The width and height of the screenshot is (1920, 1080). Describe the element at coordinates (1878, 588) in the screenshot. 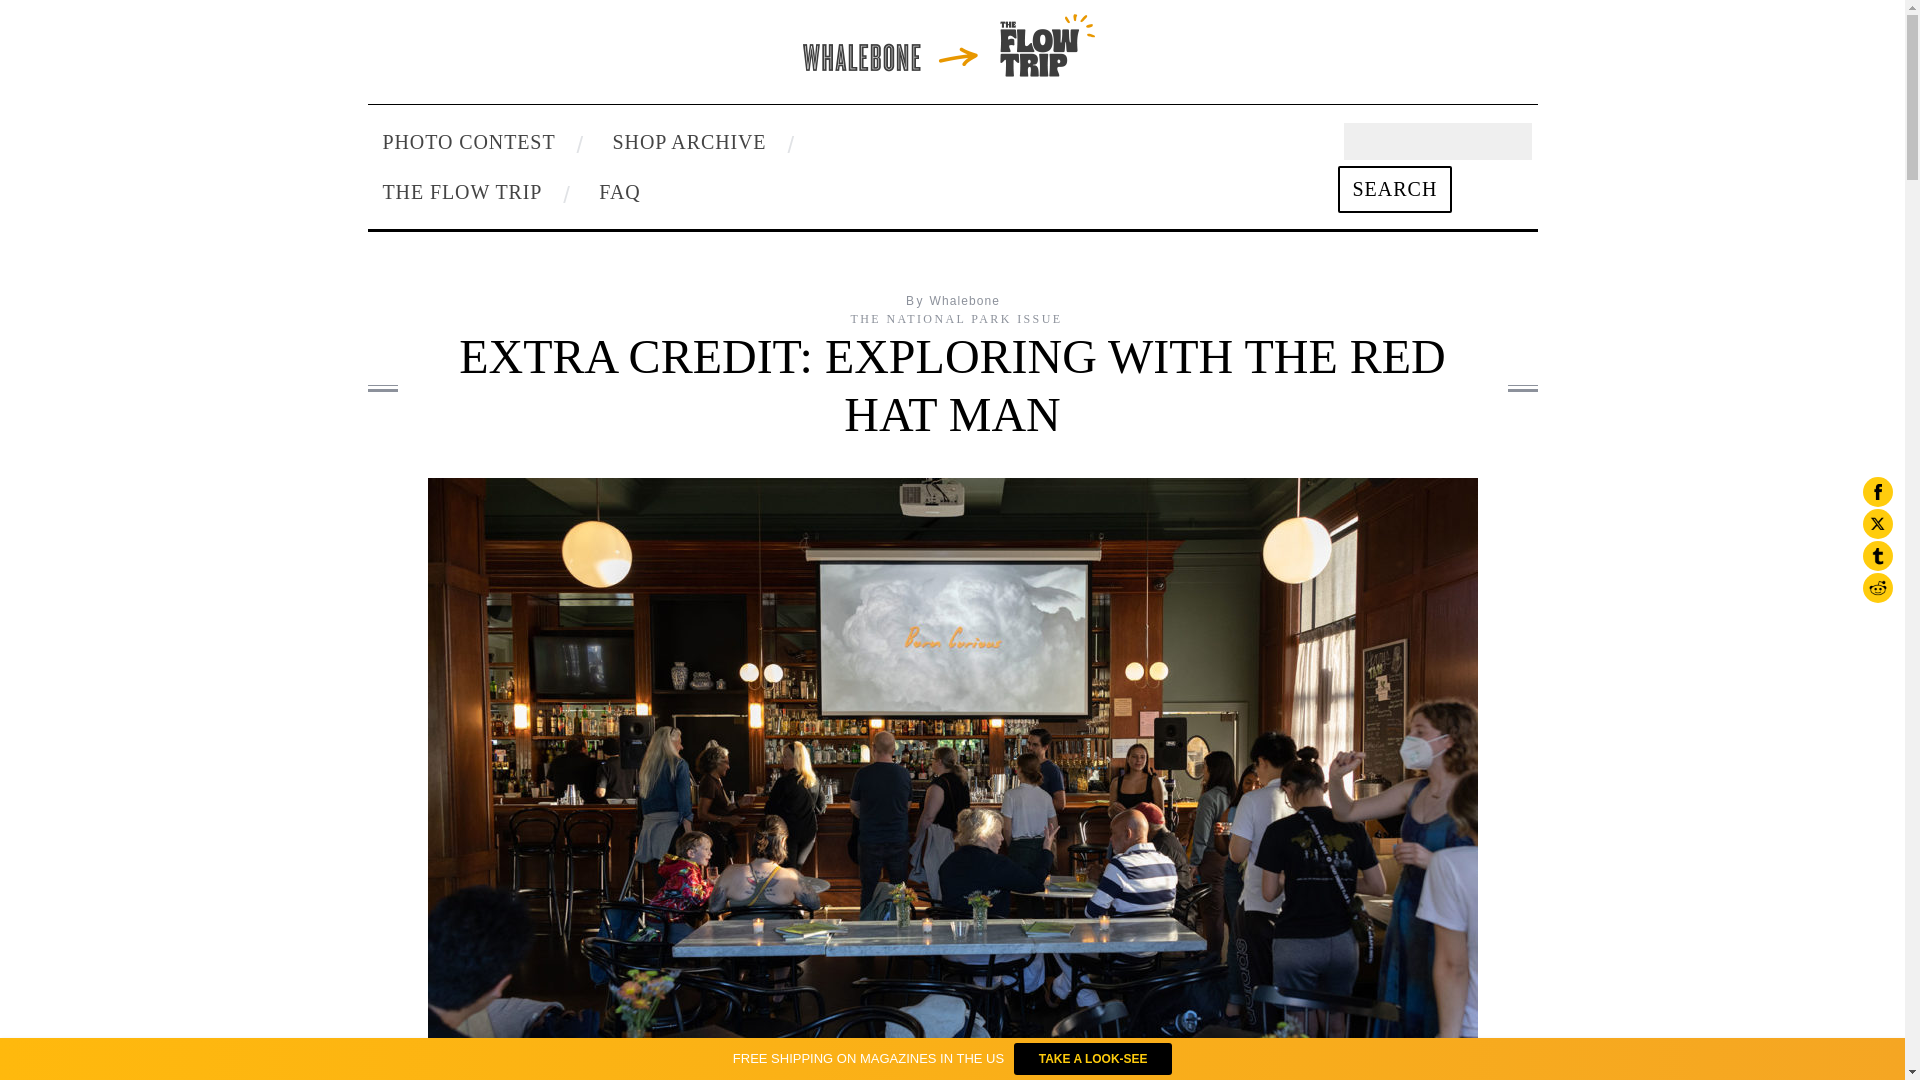

I see `Reddit` at that location.